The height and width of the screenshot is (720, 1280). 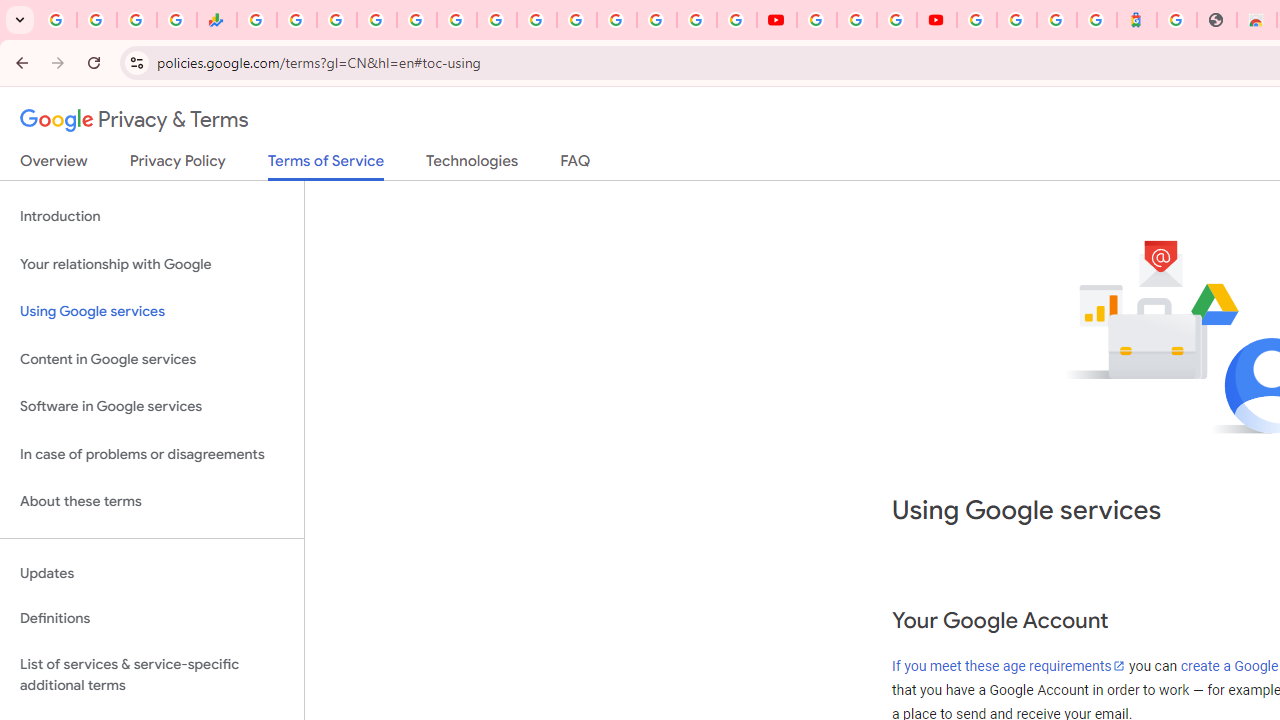 I want to click on About these terms, so click(x=152, y=502).